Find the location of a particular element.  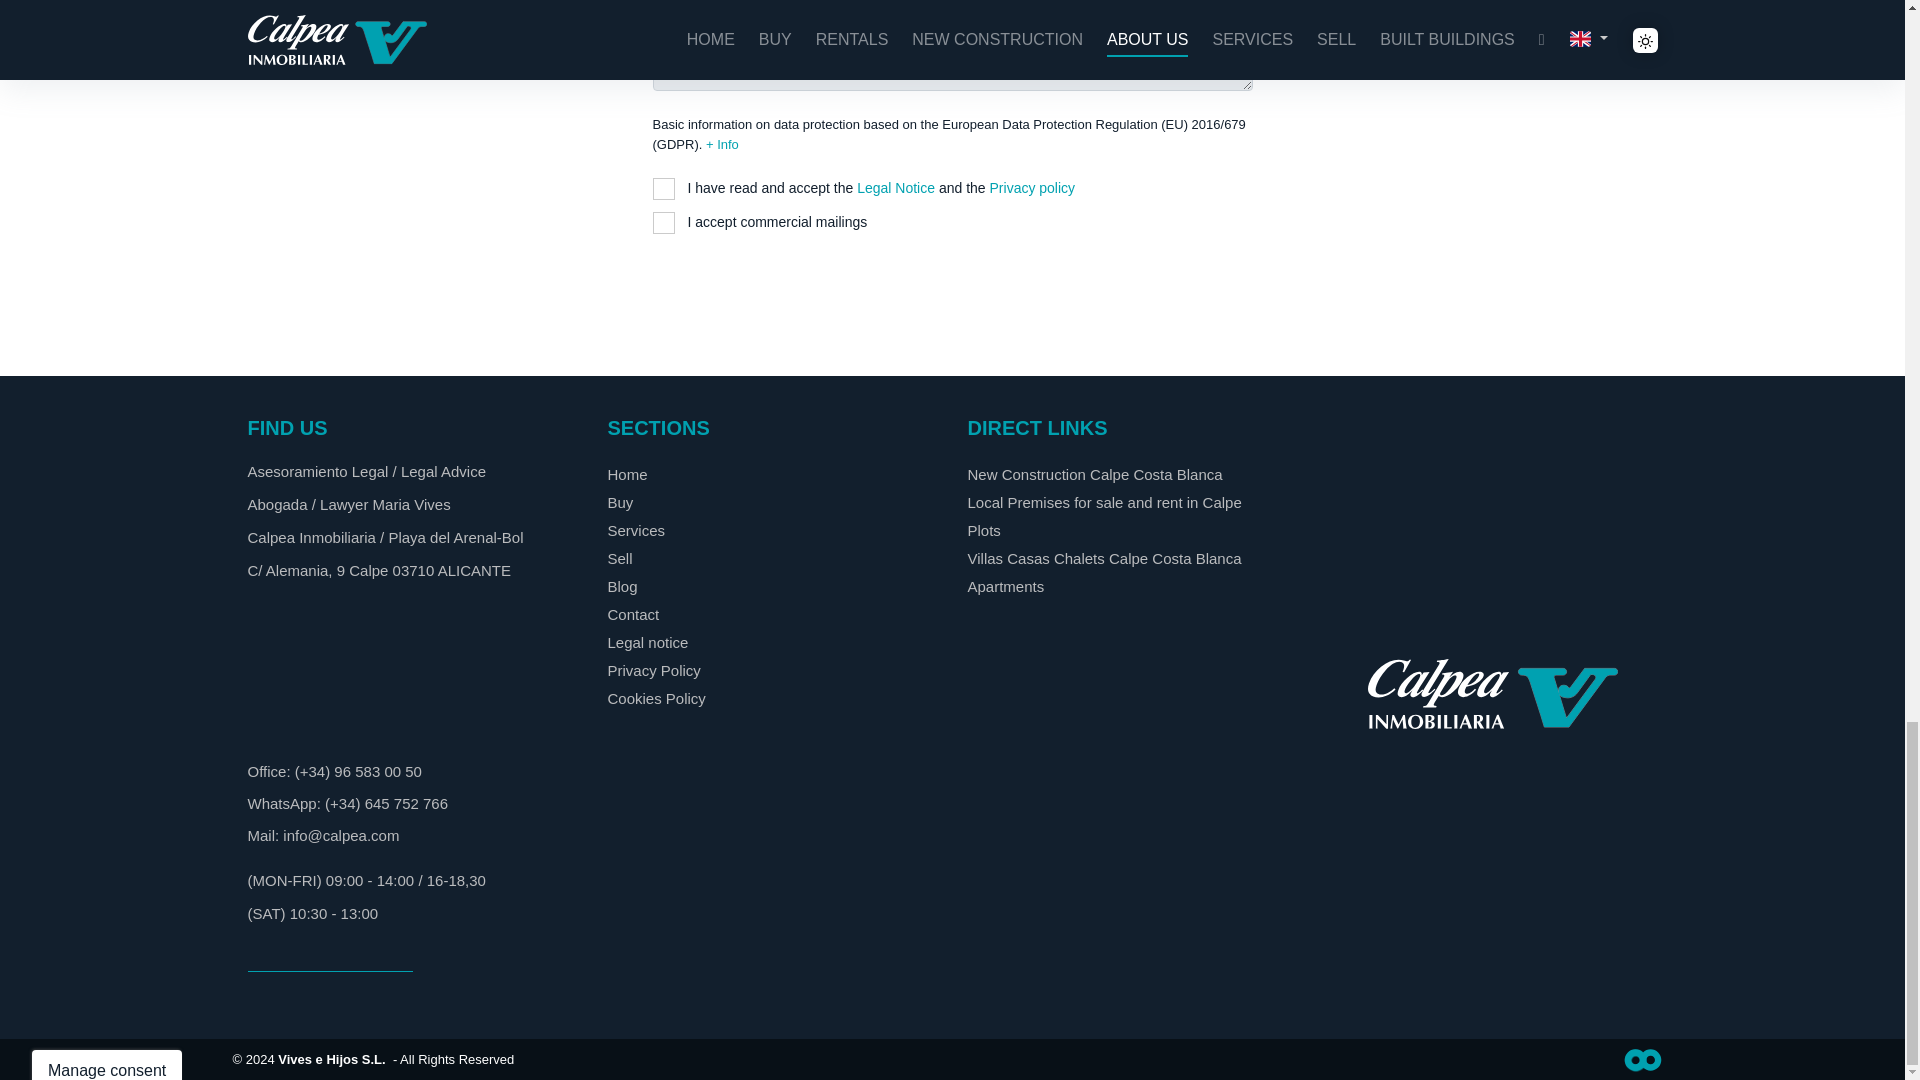

Home is located at coordinates (628, 474).